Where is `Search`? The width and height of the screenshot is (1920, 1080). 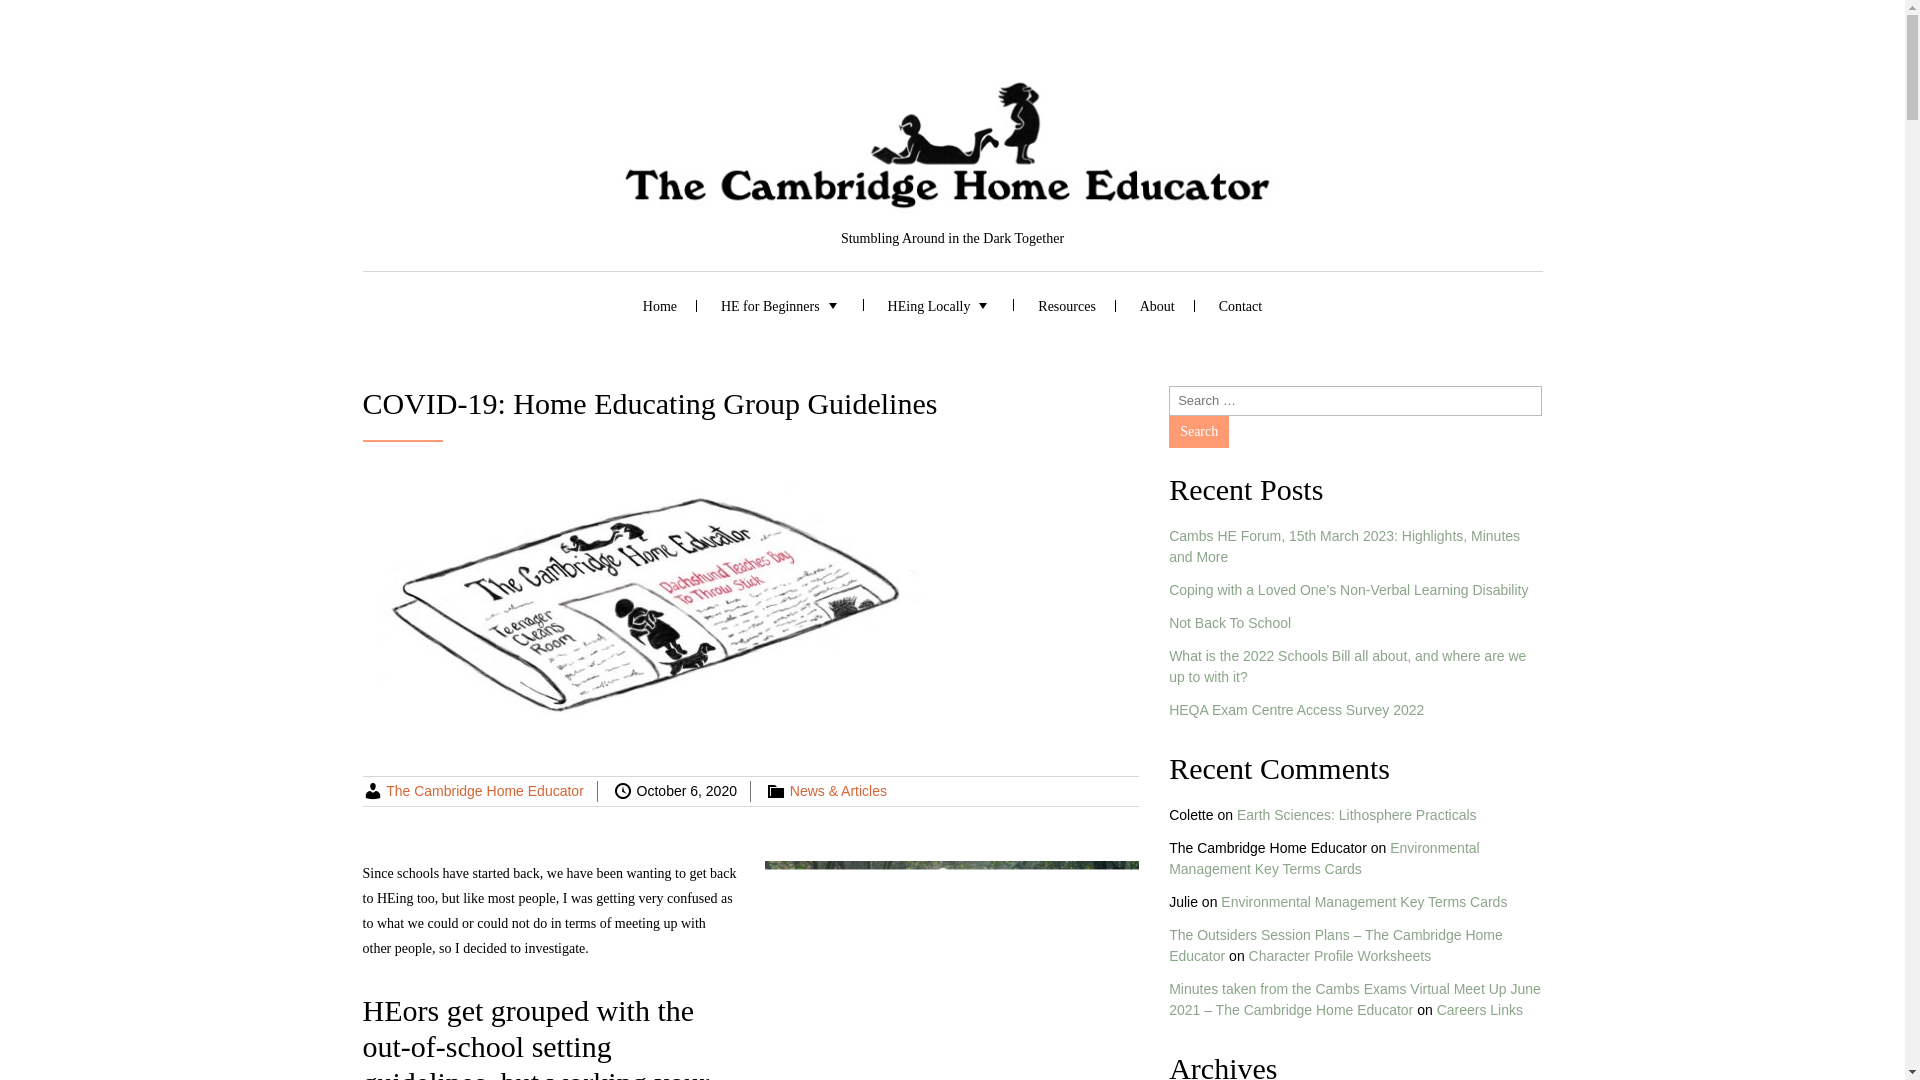 Search is located at coordinates (1198, 432).